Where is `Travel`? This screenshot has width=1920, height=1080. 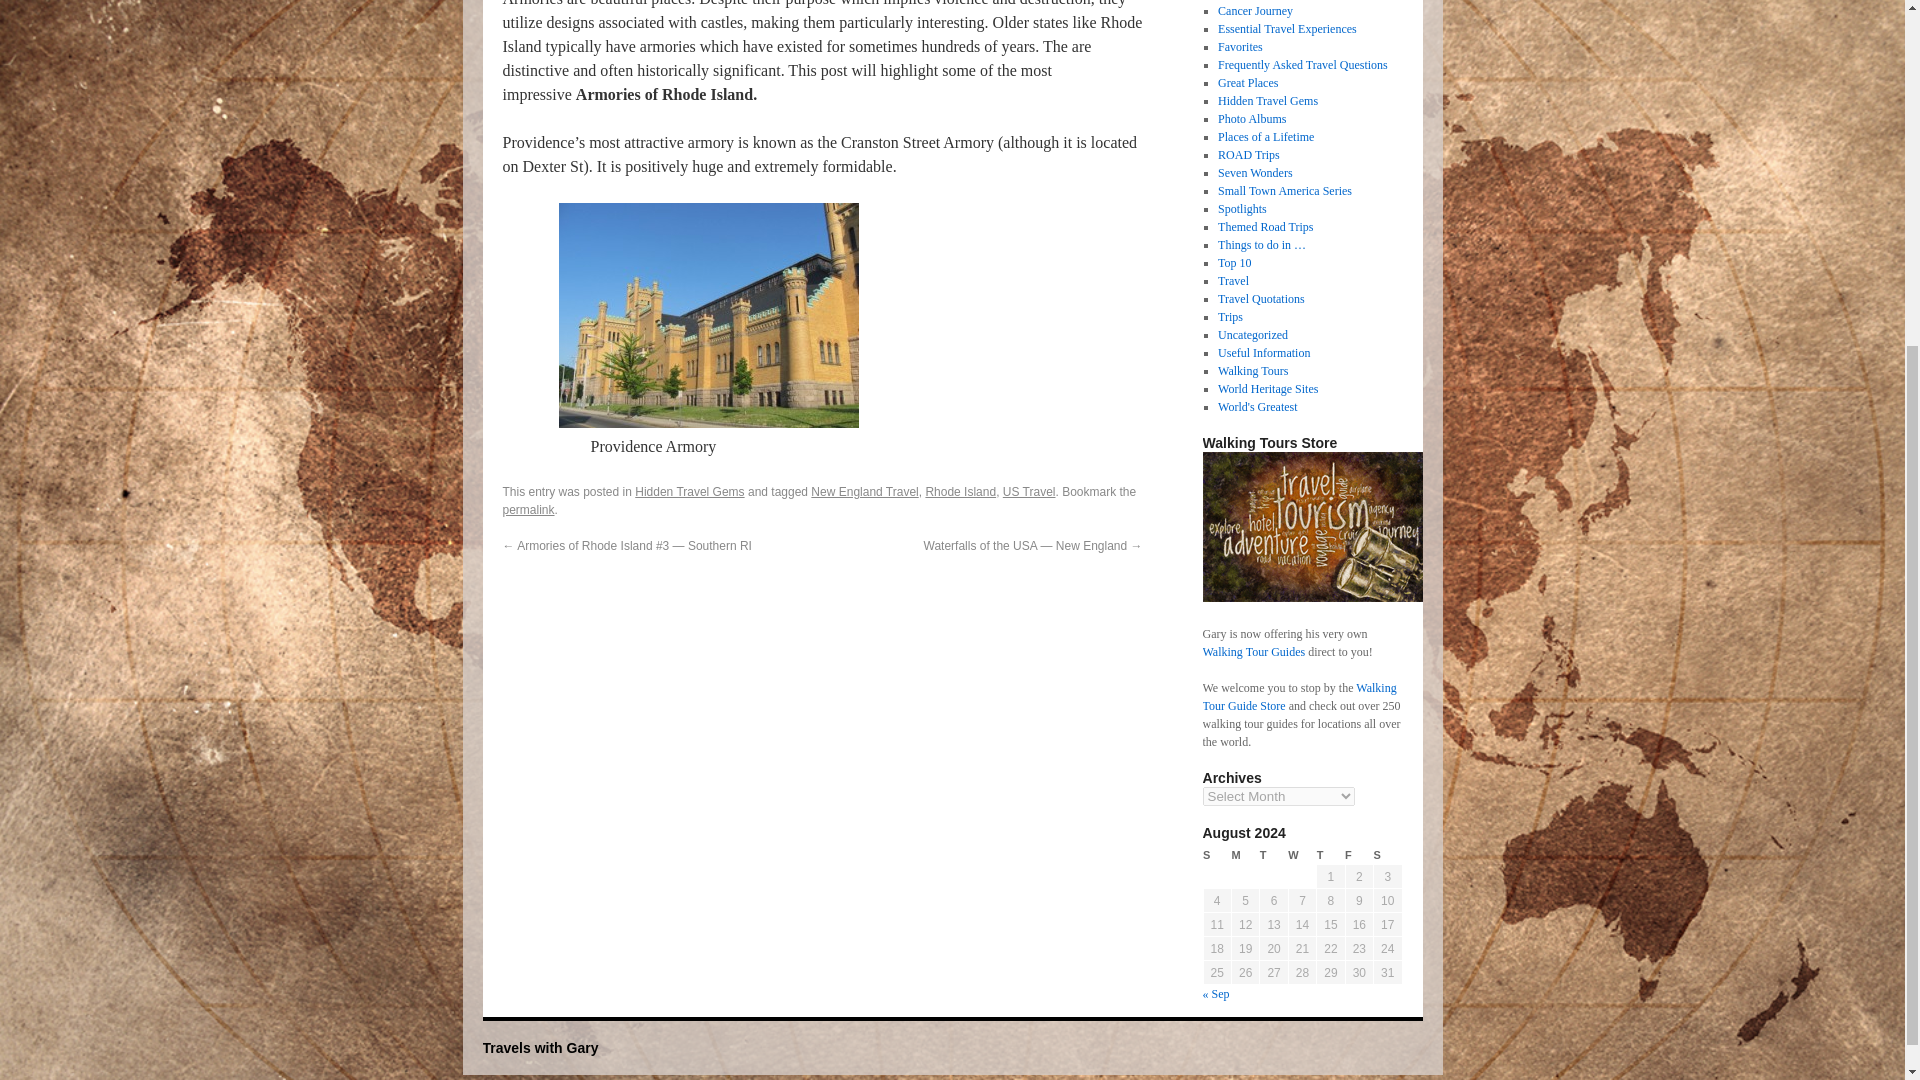 Travel is located at coordinates (1233, 281).